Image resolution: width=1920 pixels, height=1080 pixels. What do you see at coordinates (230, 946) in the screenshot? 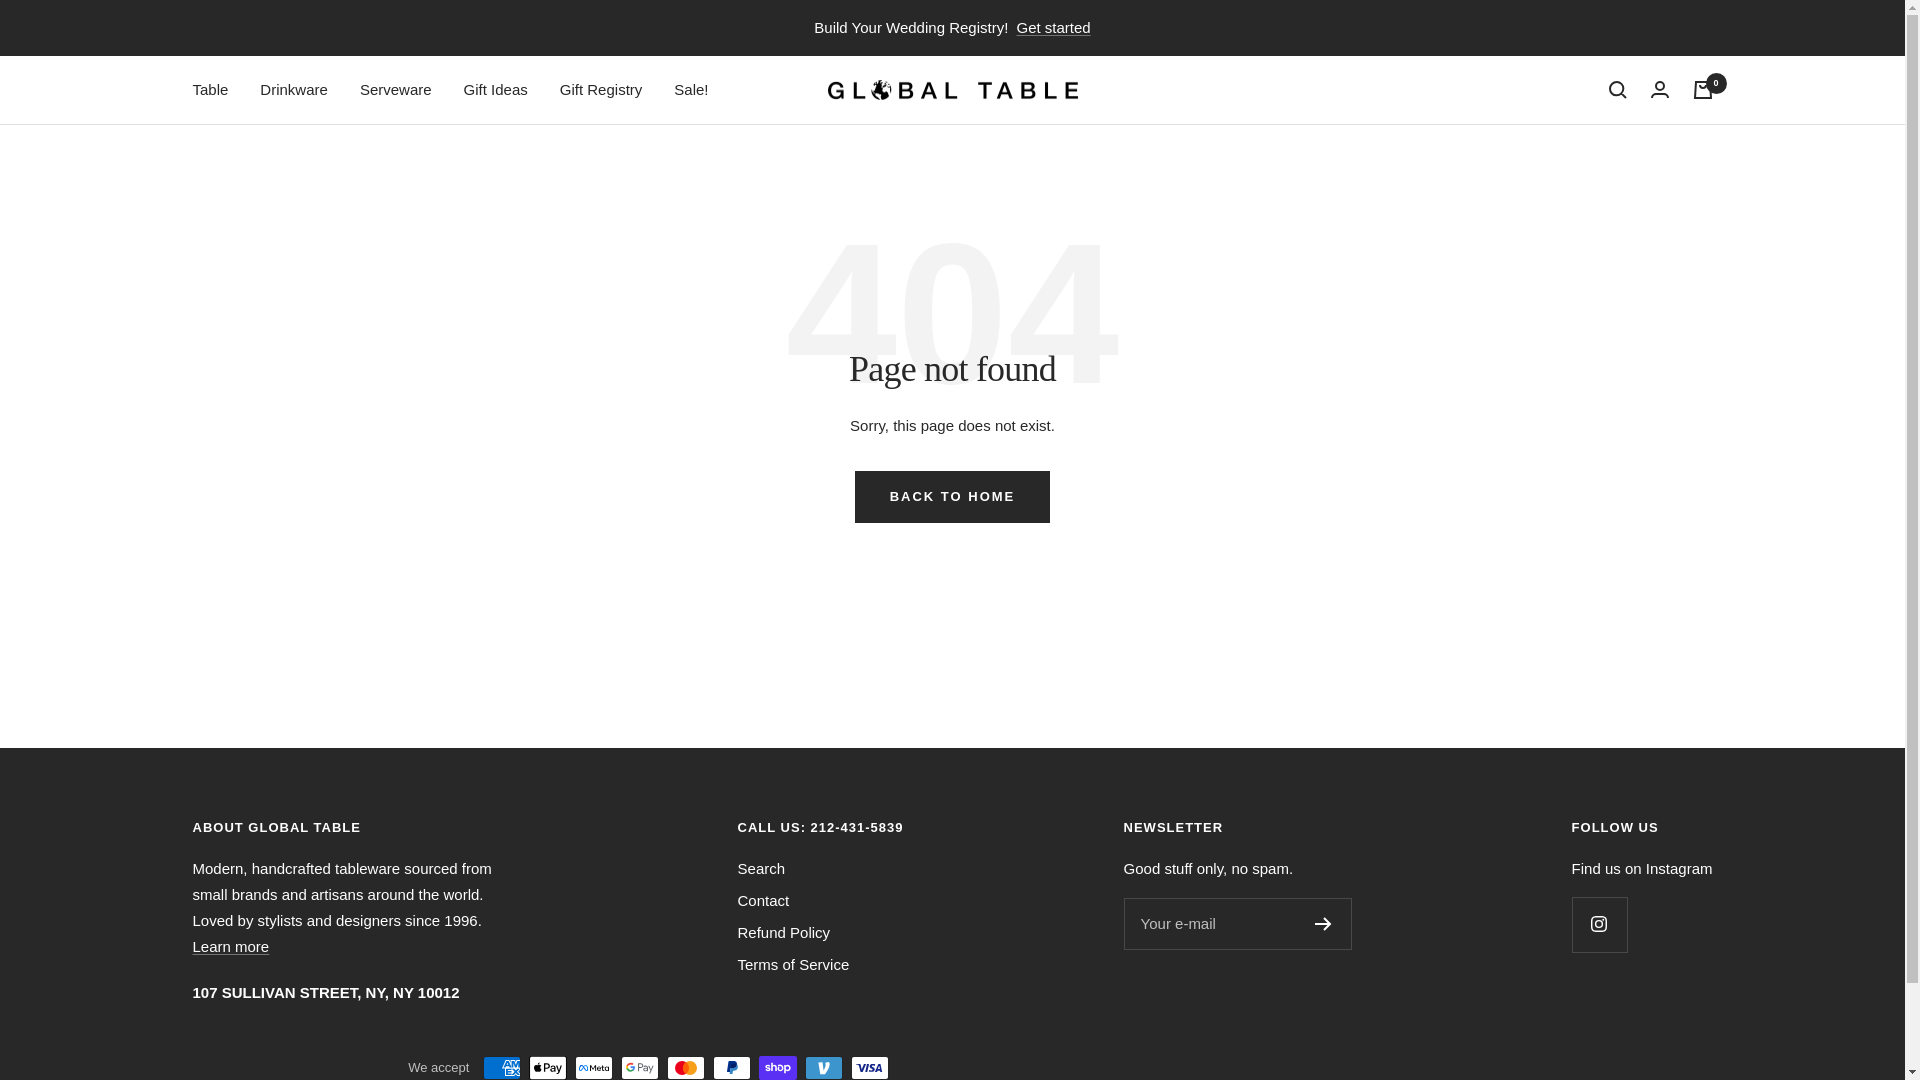
I see `Learn more` at bounding box center [230, 946].